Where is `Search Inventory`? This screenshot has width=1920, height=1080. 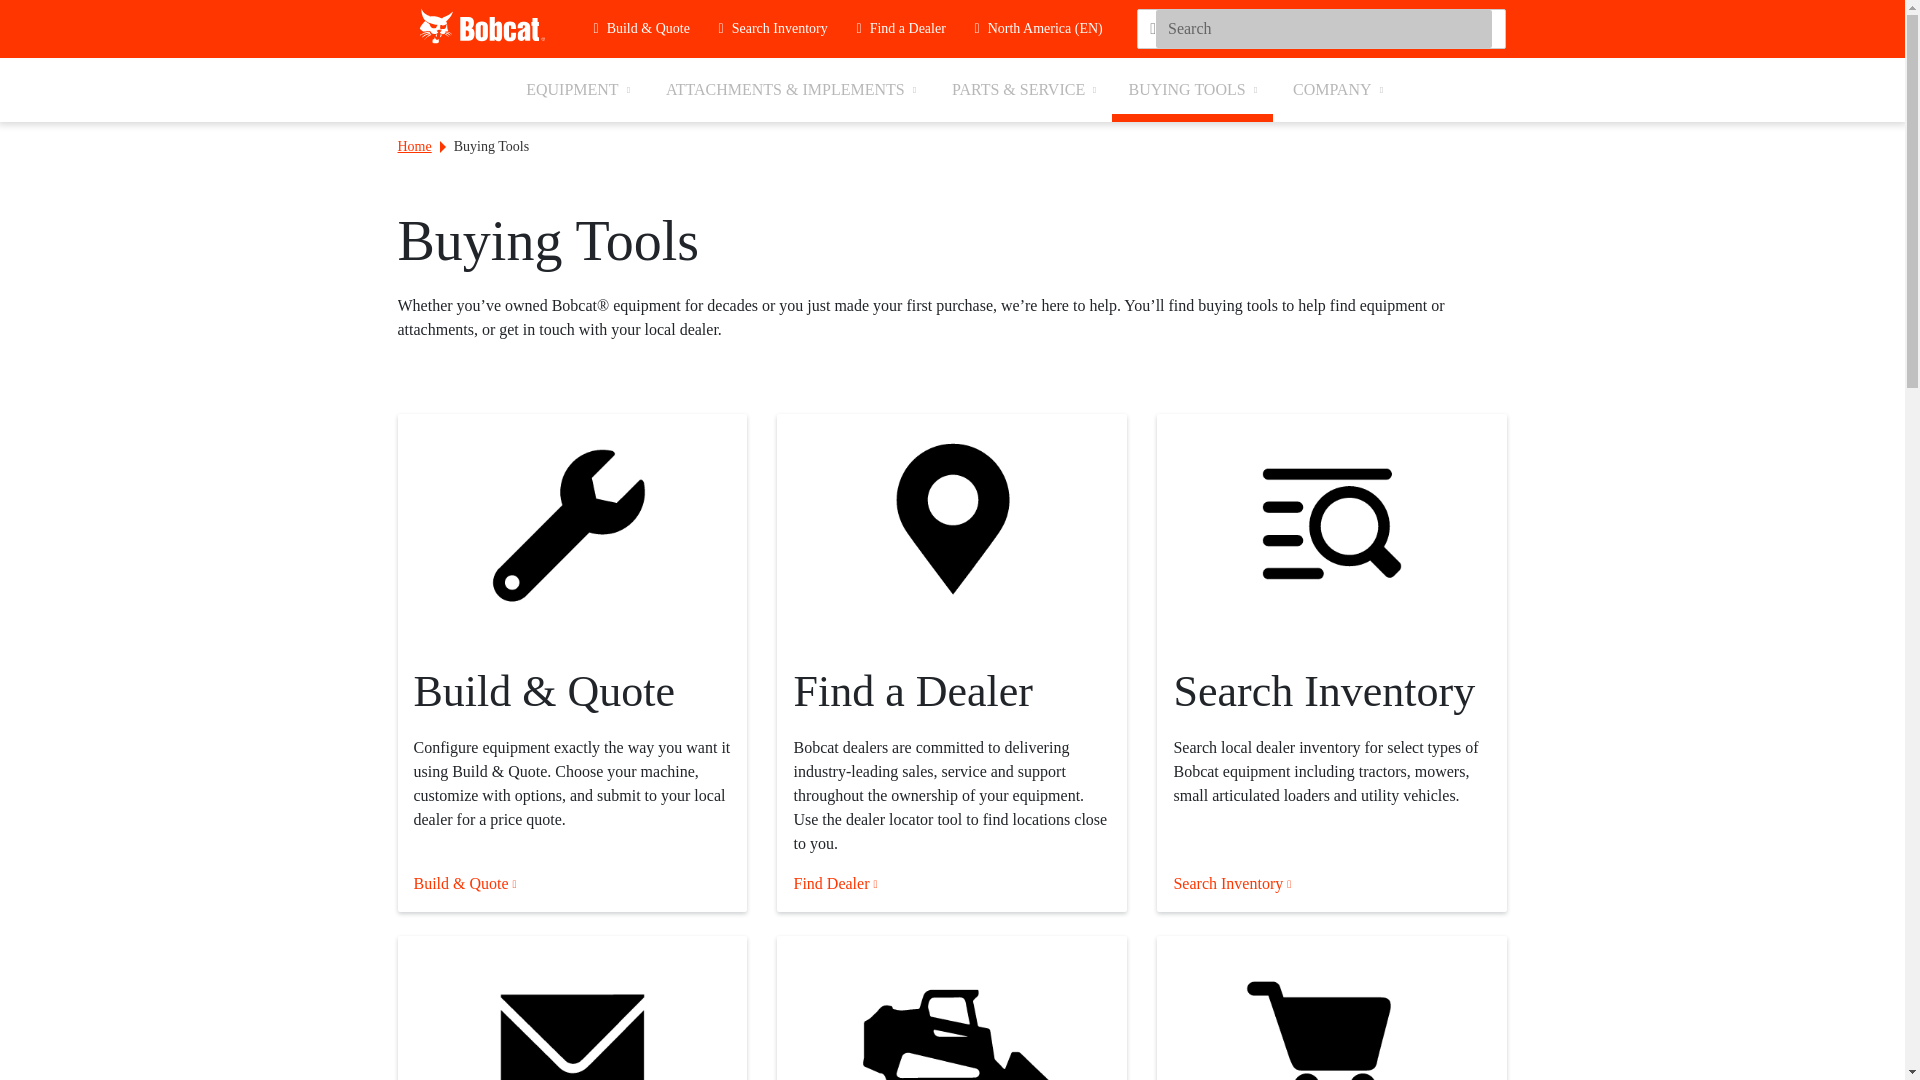 Search Inventory is located at coordinates (779, 29).